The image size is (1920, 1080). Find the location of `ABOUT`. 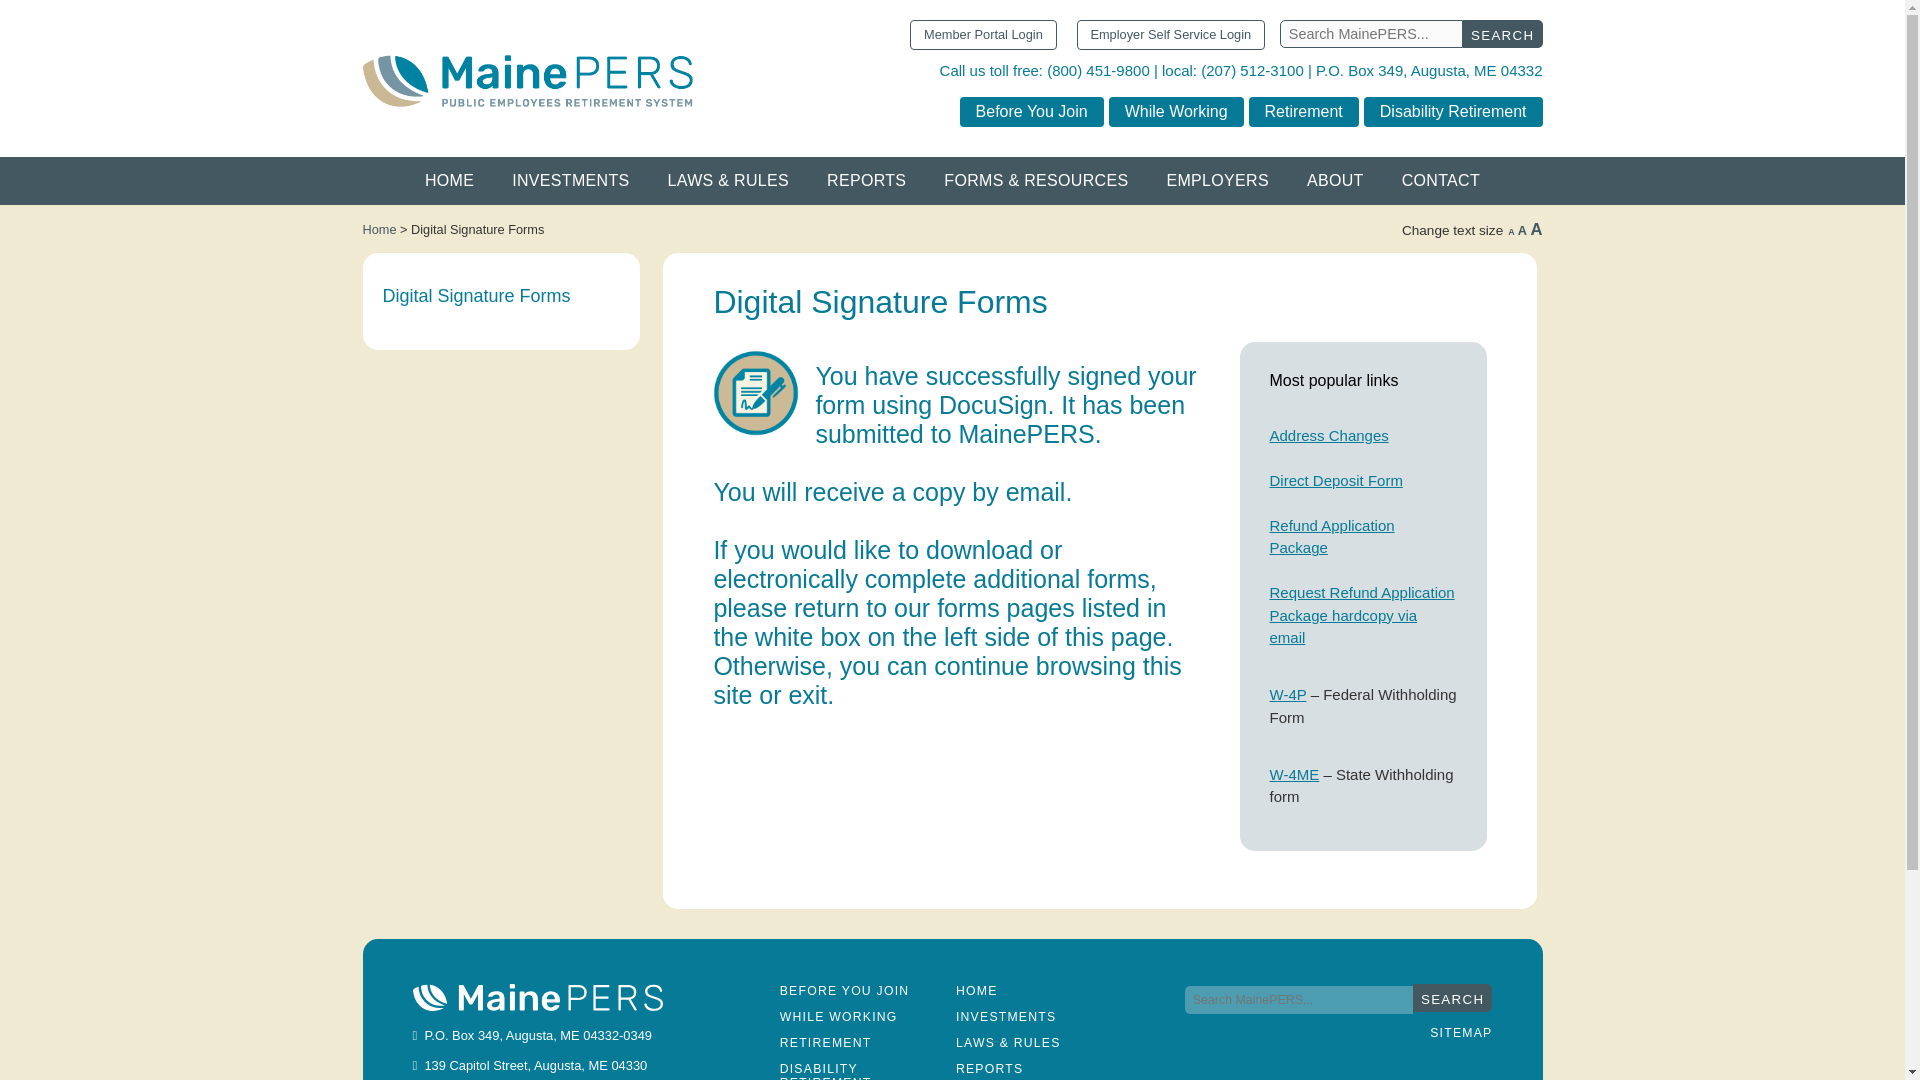

ABOUT is located at coordinates (844, 990).